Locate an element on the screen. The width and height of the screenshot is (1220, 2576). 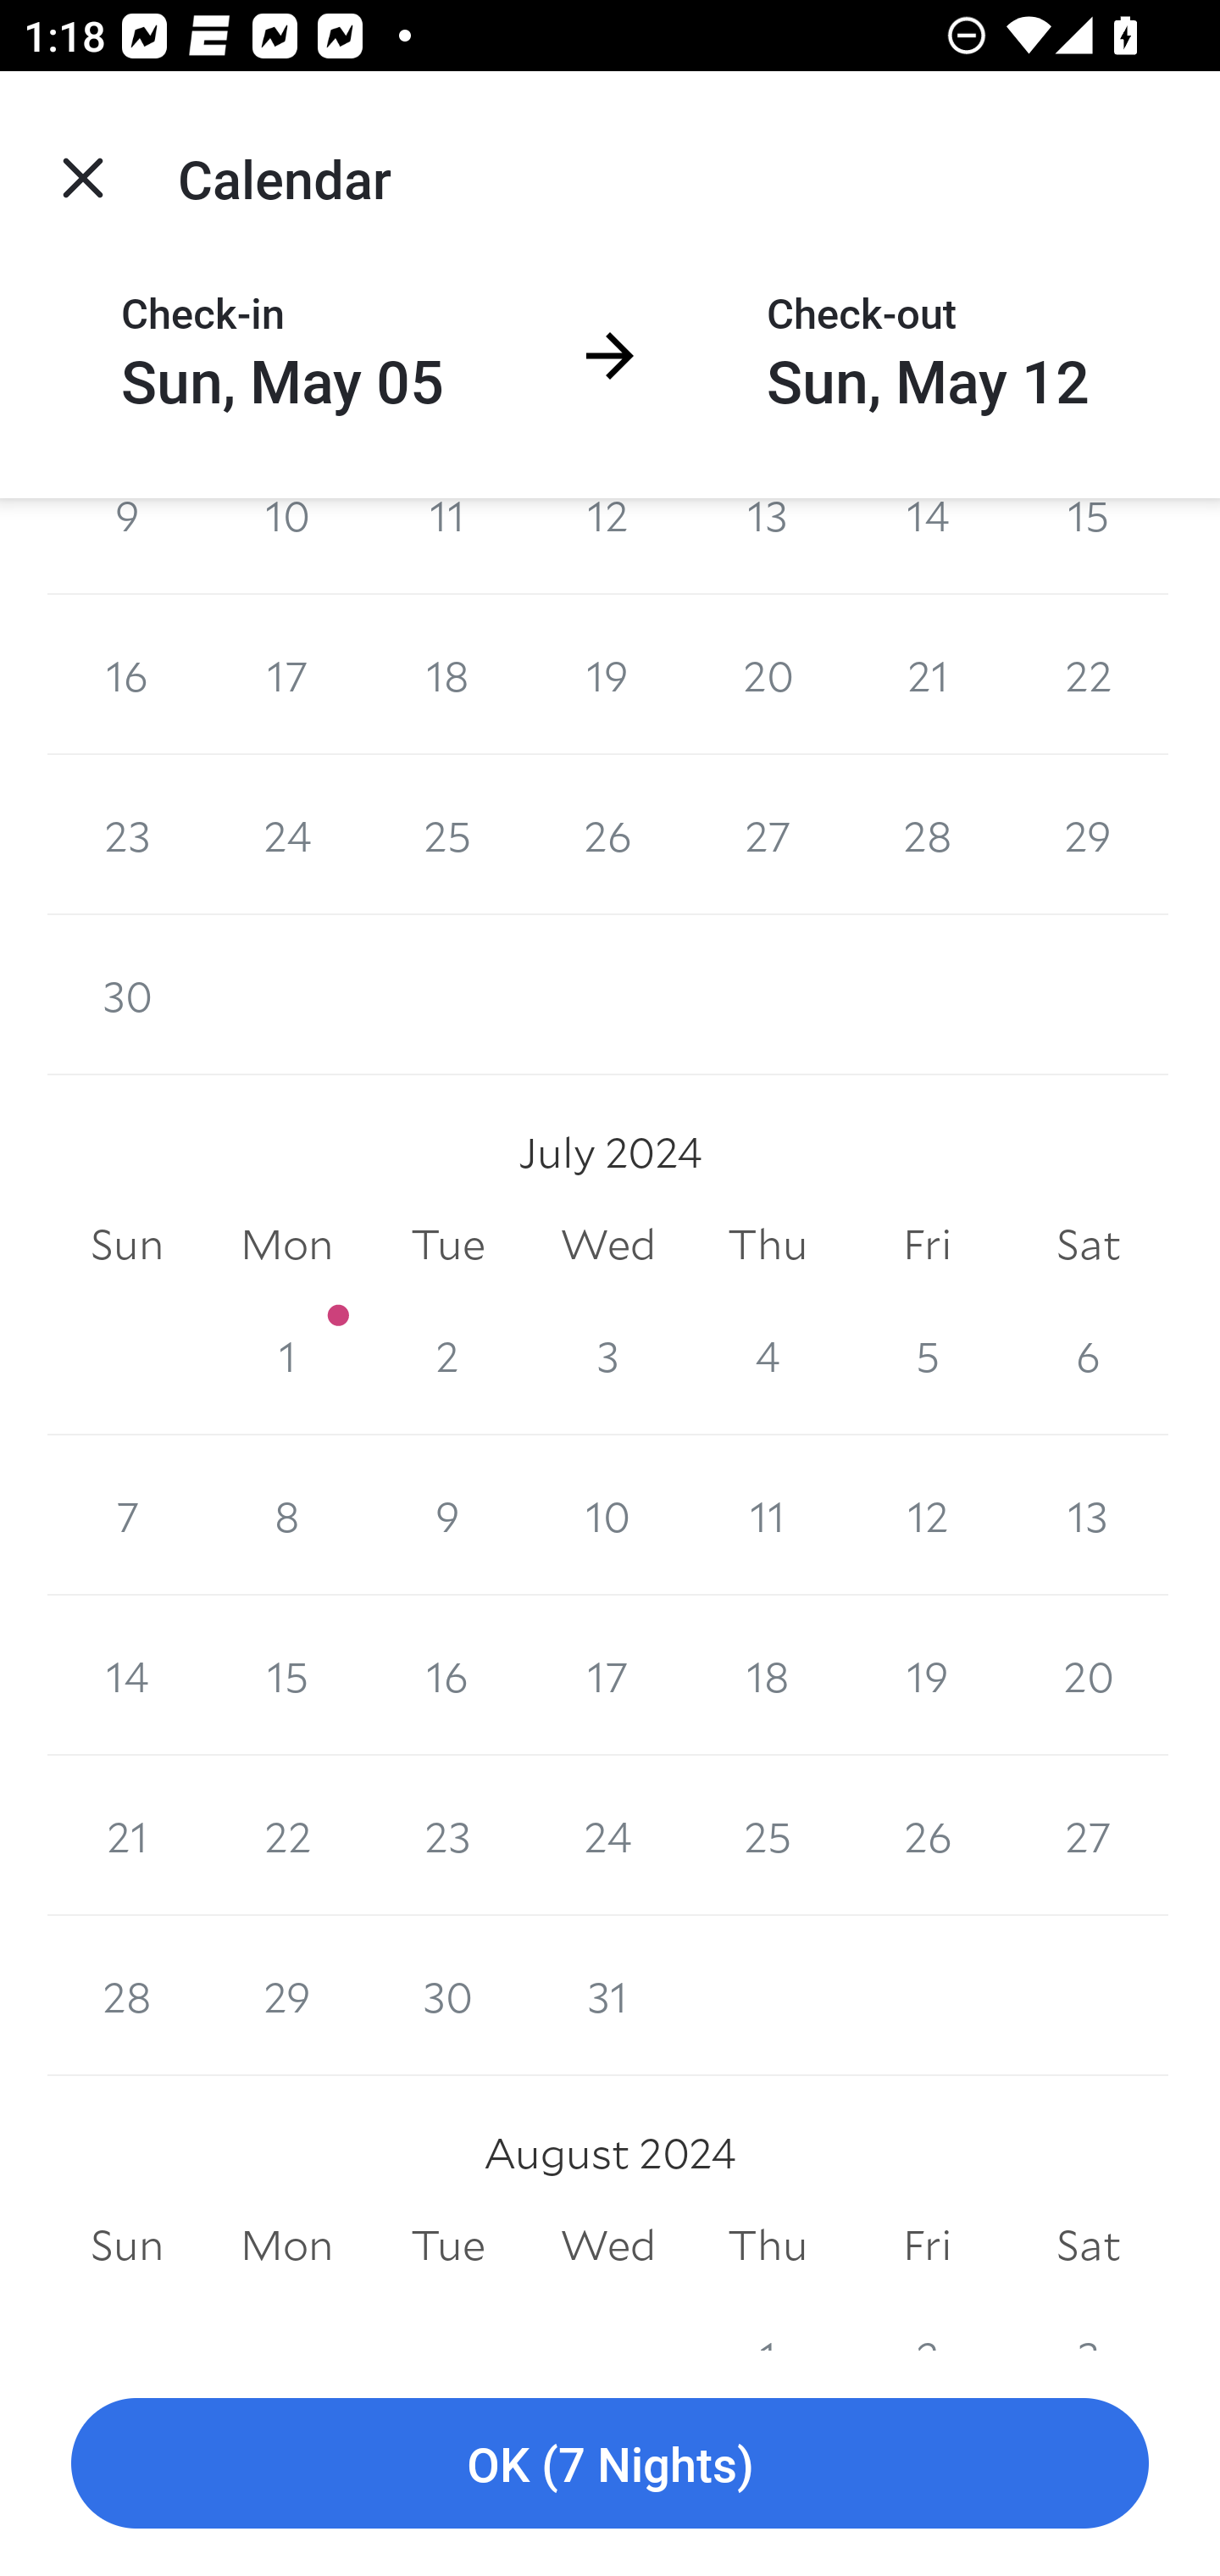
19 19 July 2024 is located at coordinates (927, 1675).